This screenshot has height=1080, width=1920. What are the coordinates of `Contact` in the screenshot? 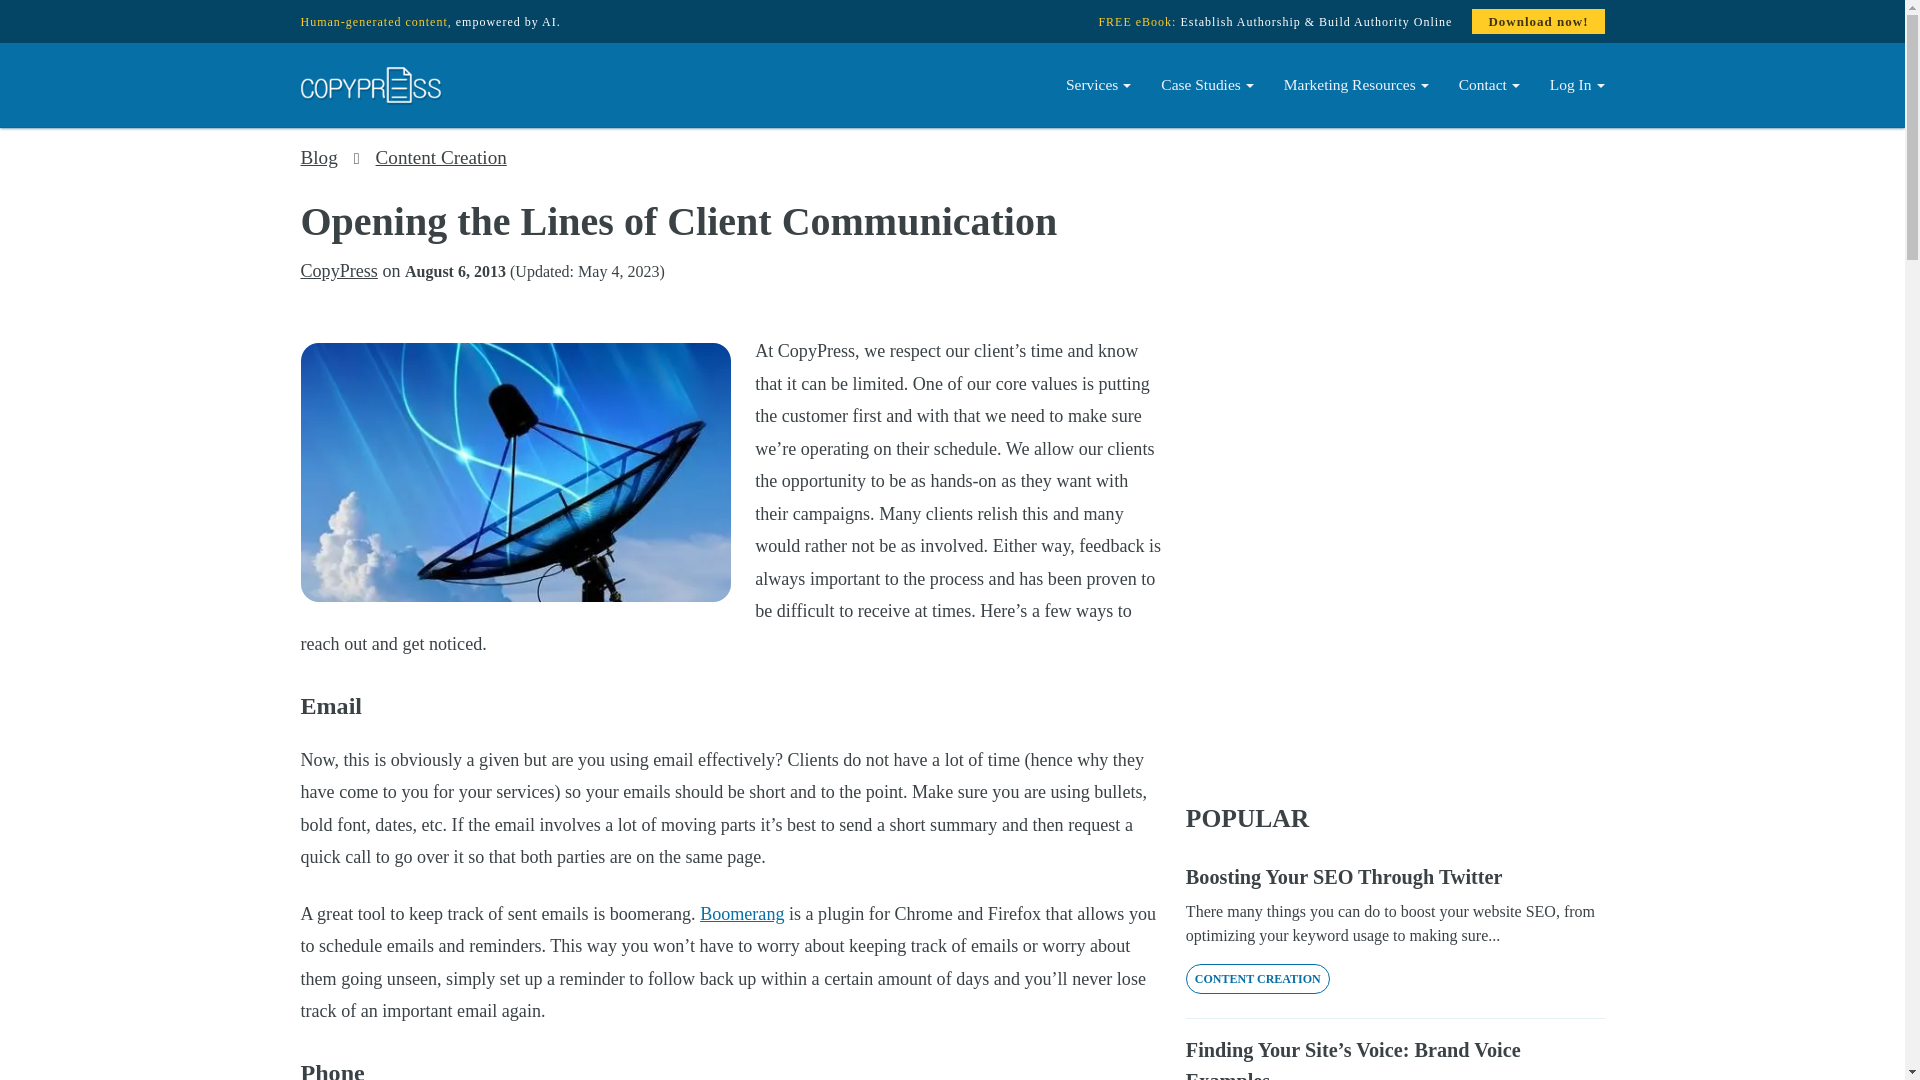 It's located at (1488, 84).